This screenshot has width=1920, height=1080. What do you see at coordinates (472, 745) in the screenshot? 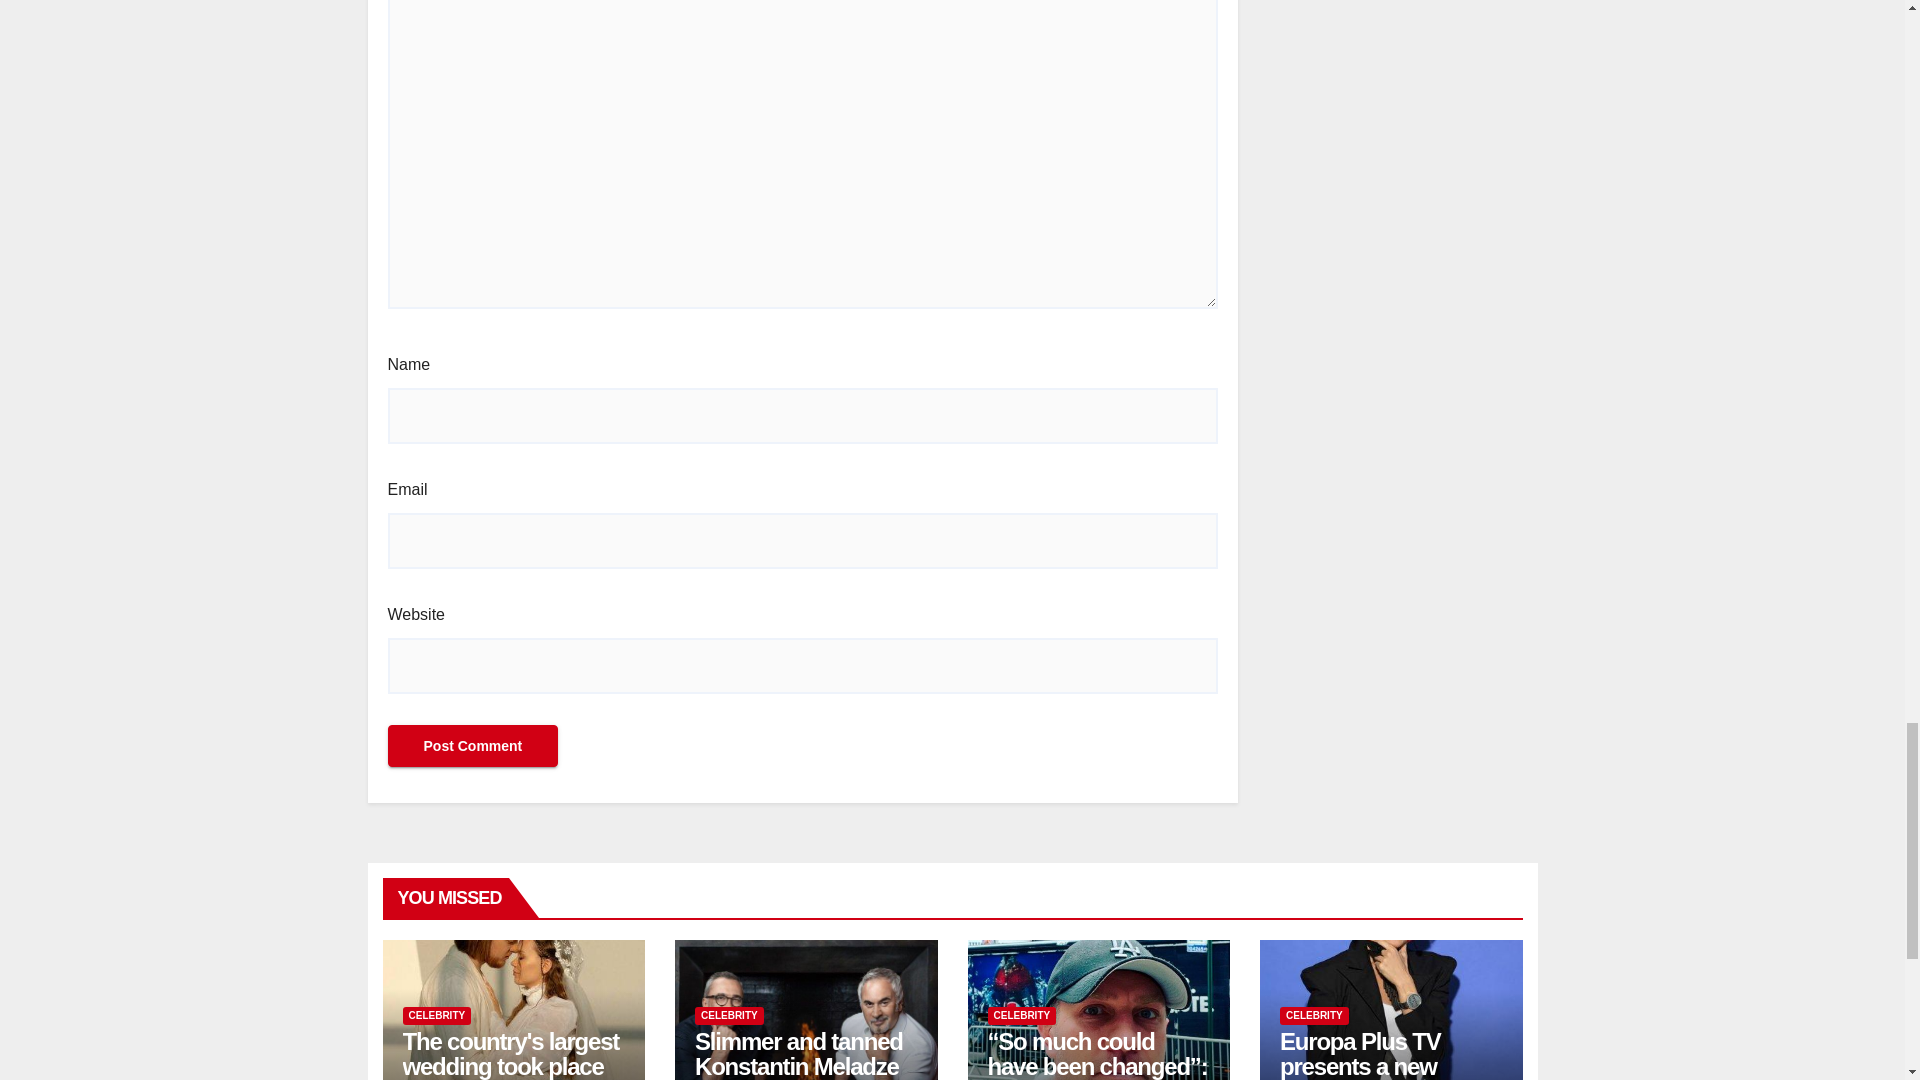
I see `Post Comment` at bounding box center [472, 745].